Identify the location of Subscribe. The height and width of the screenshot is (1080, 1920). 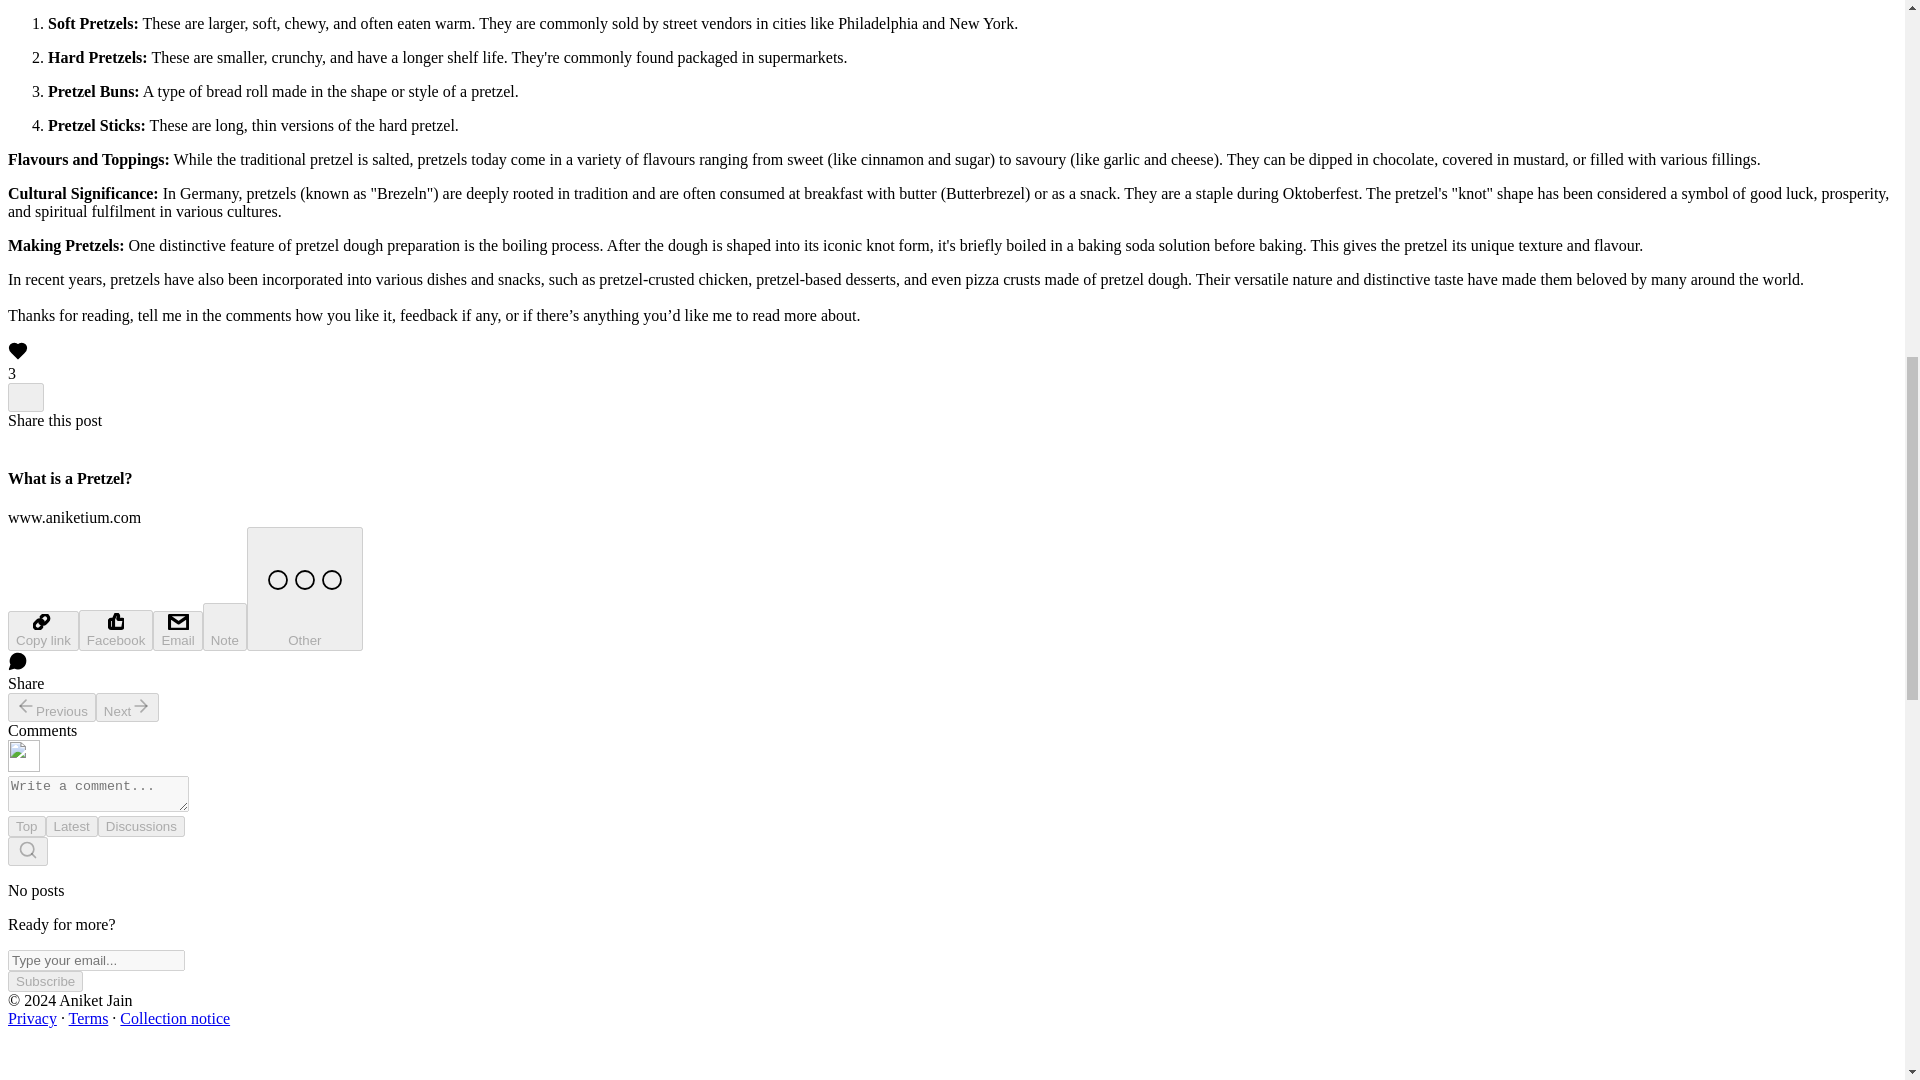
(44, 981).